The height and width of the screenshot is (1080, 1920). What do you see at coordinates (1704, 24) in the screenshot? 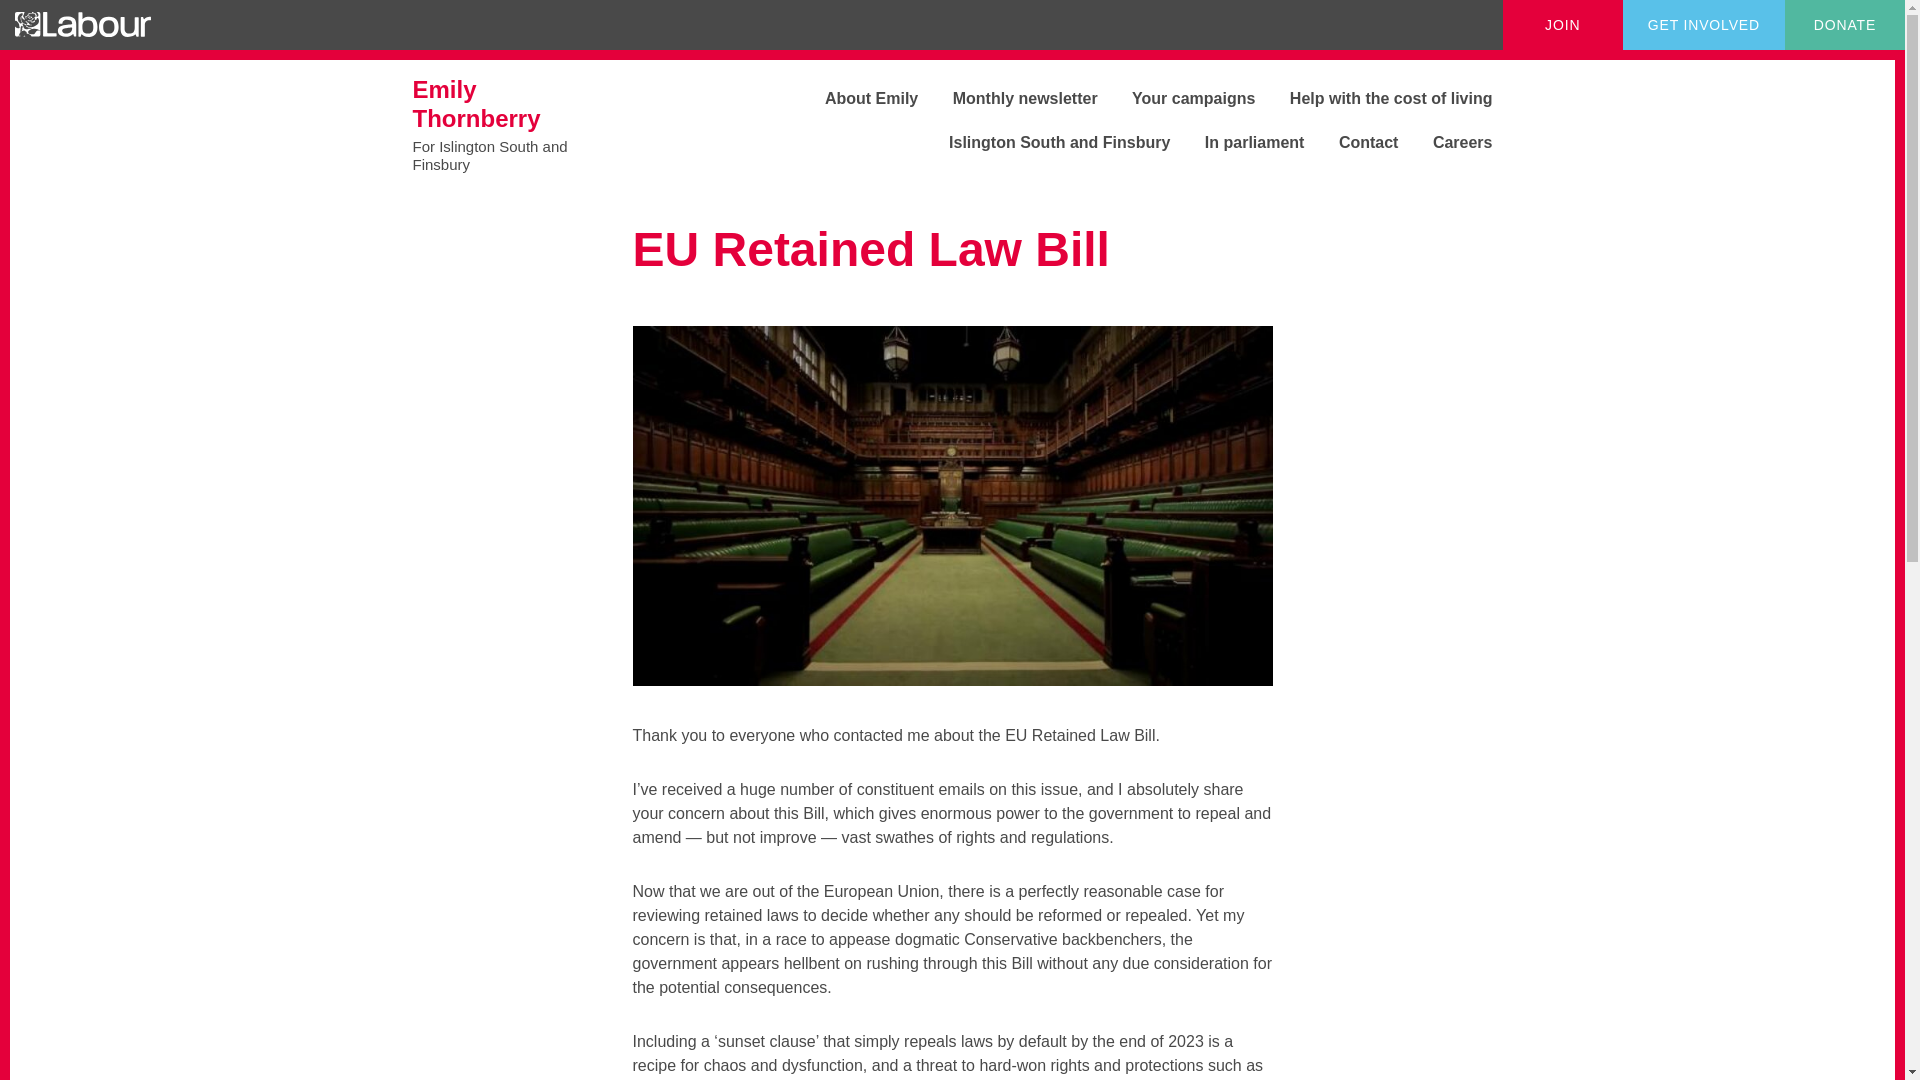
I see `GET INVOLVED` at bounding box center [1704, 24].